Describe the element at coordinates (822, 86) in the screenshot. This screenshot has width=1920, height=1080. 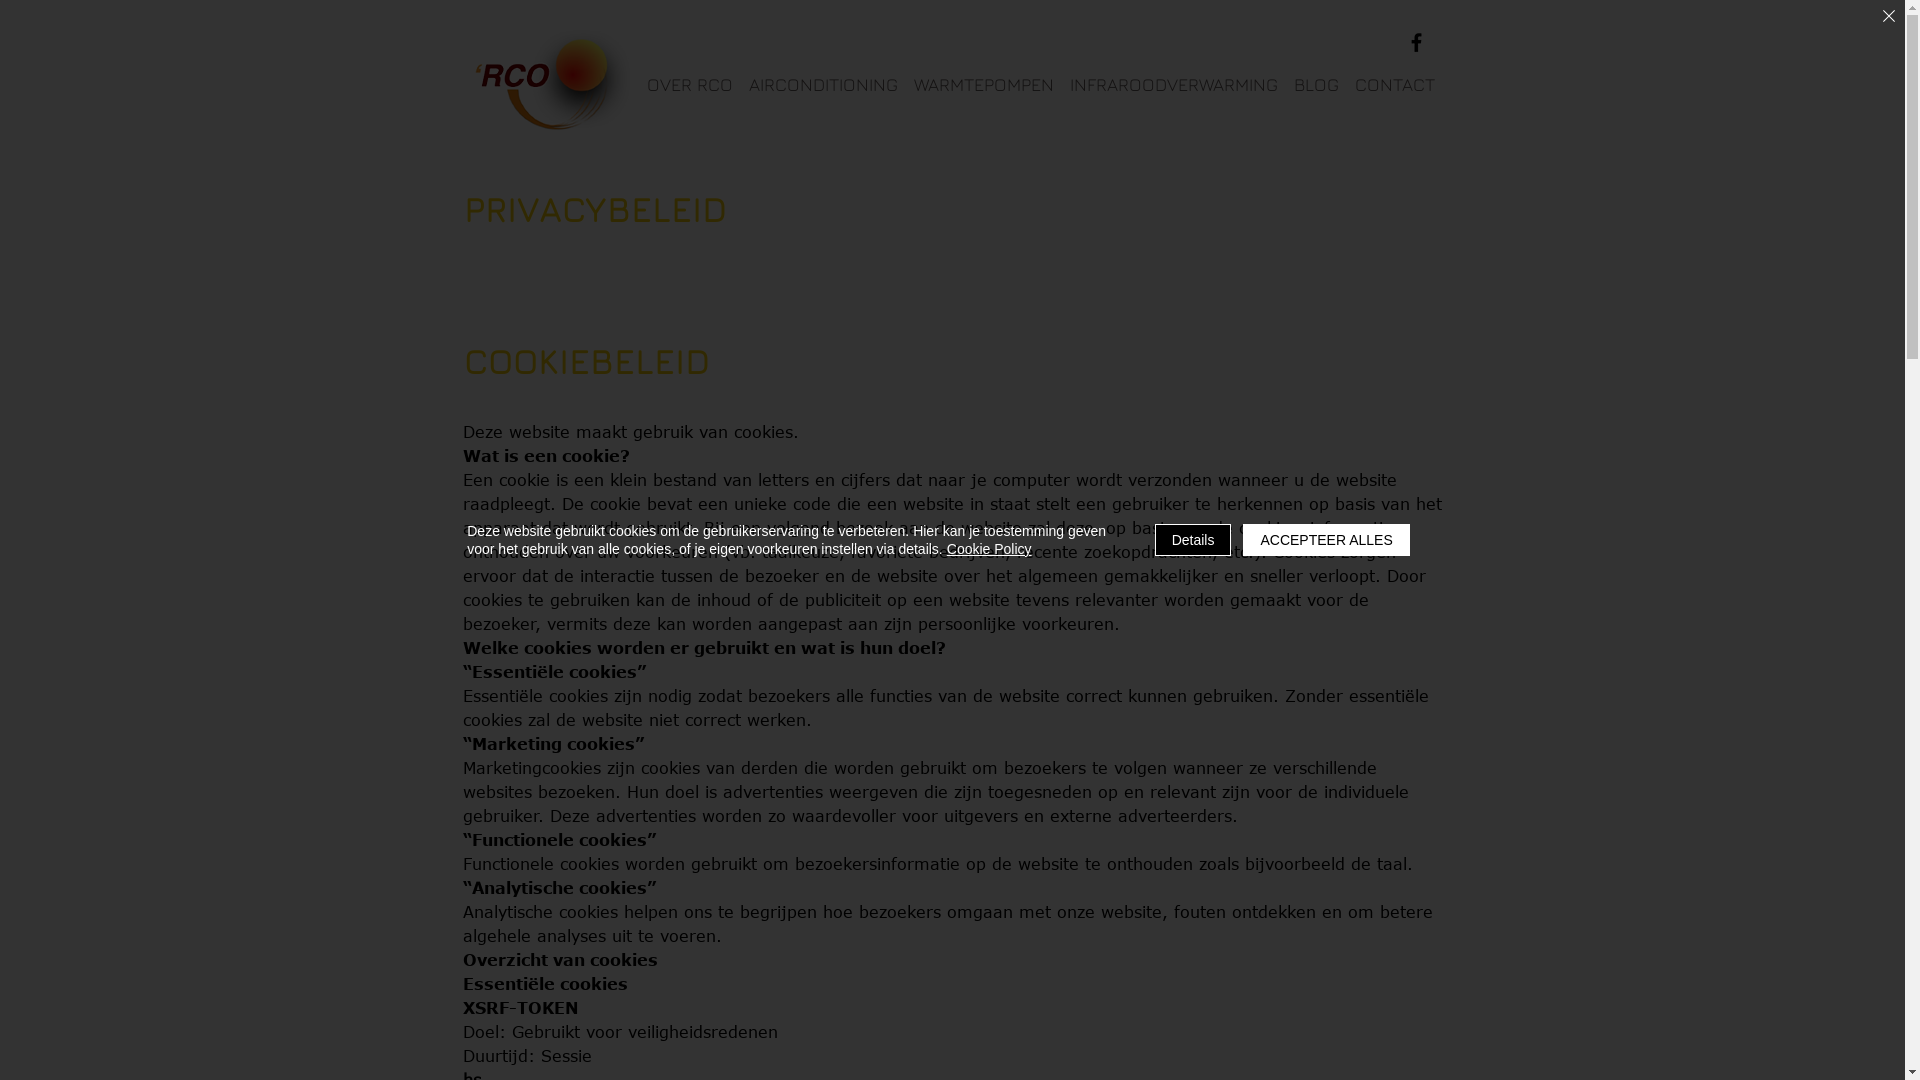
I see `AIRCONDITIONING` at that location.